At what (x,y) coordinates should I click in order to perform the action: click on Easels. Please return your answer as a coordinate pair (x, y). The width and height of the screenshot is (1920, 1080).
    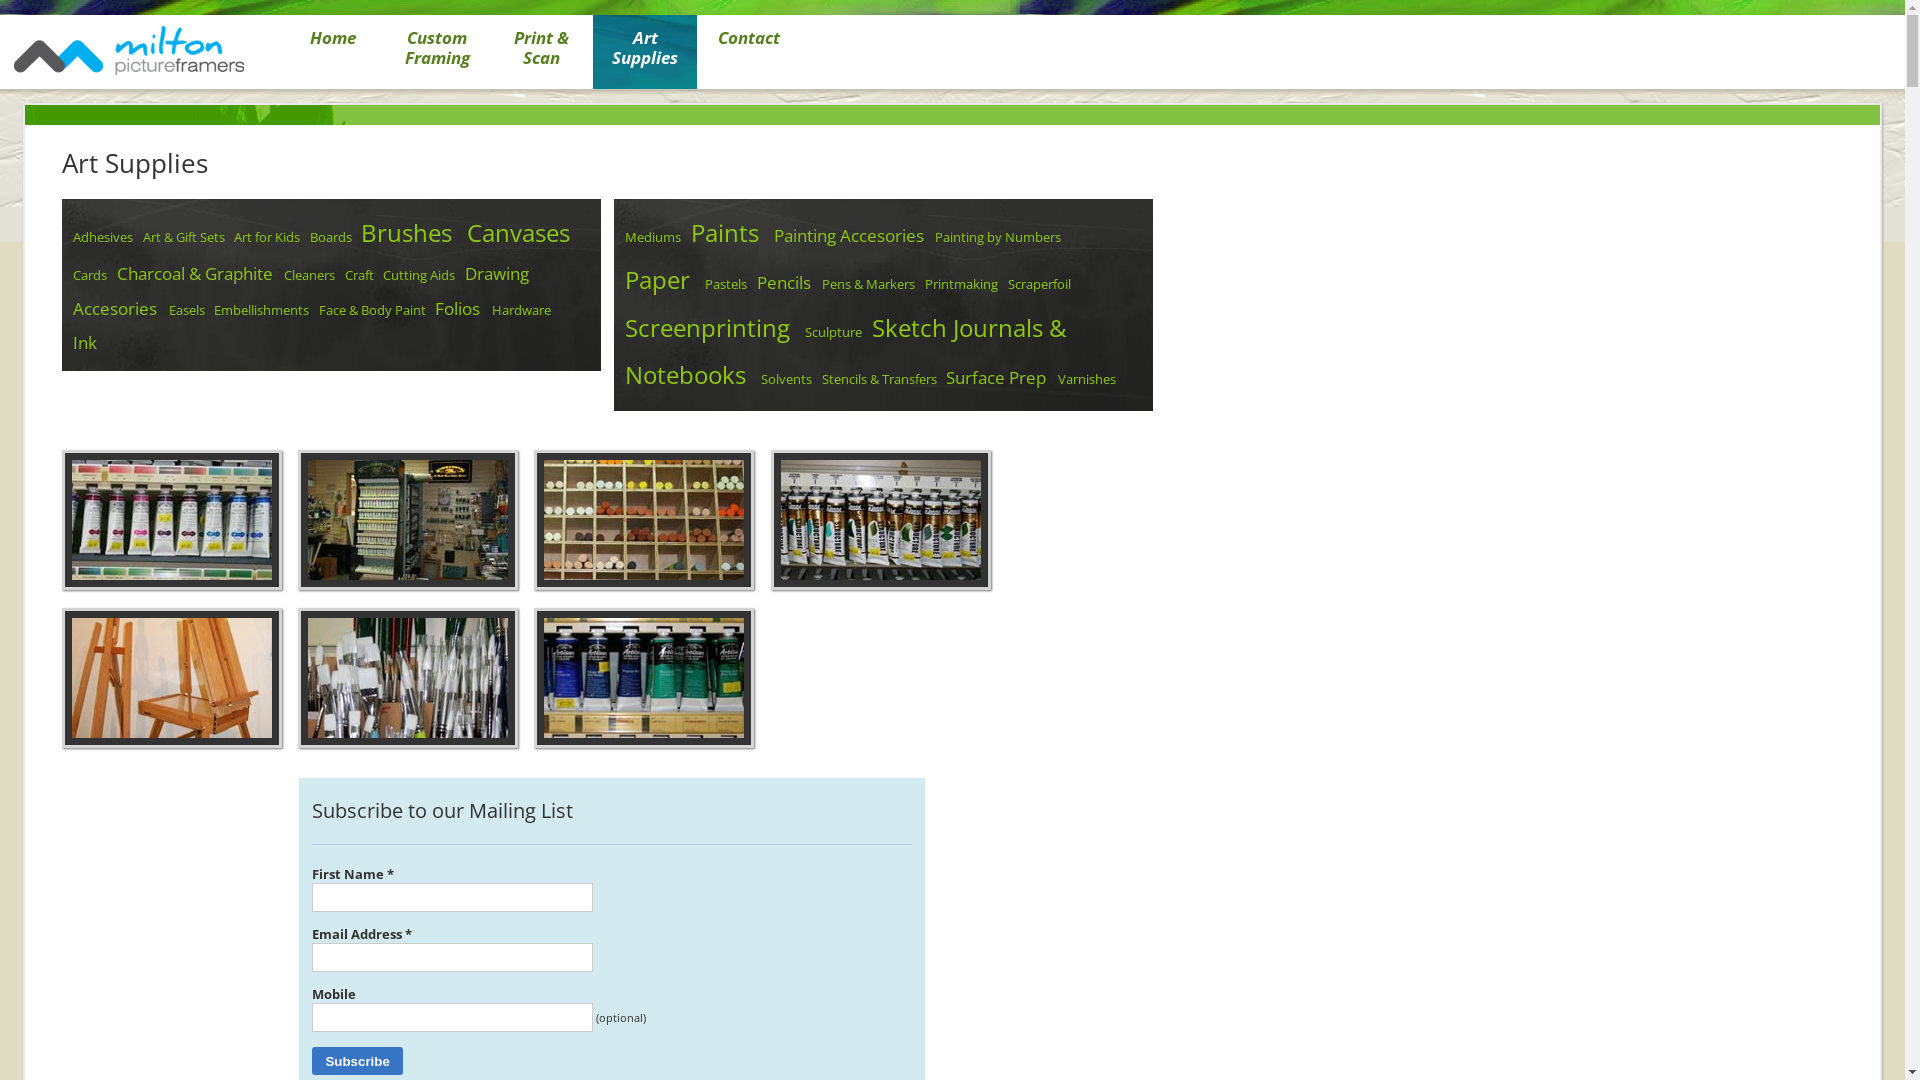
    Looking at the image, I should click on (187, 310).